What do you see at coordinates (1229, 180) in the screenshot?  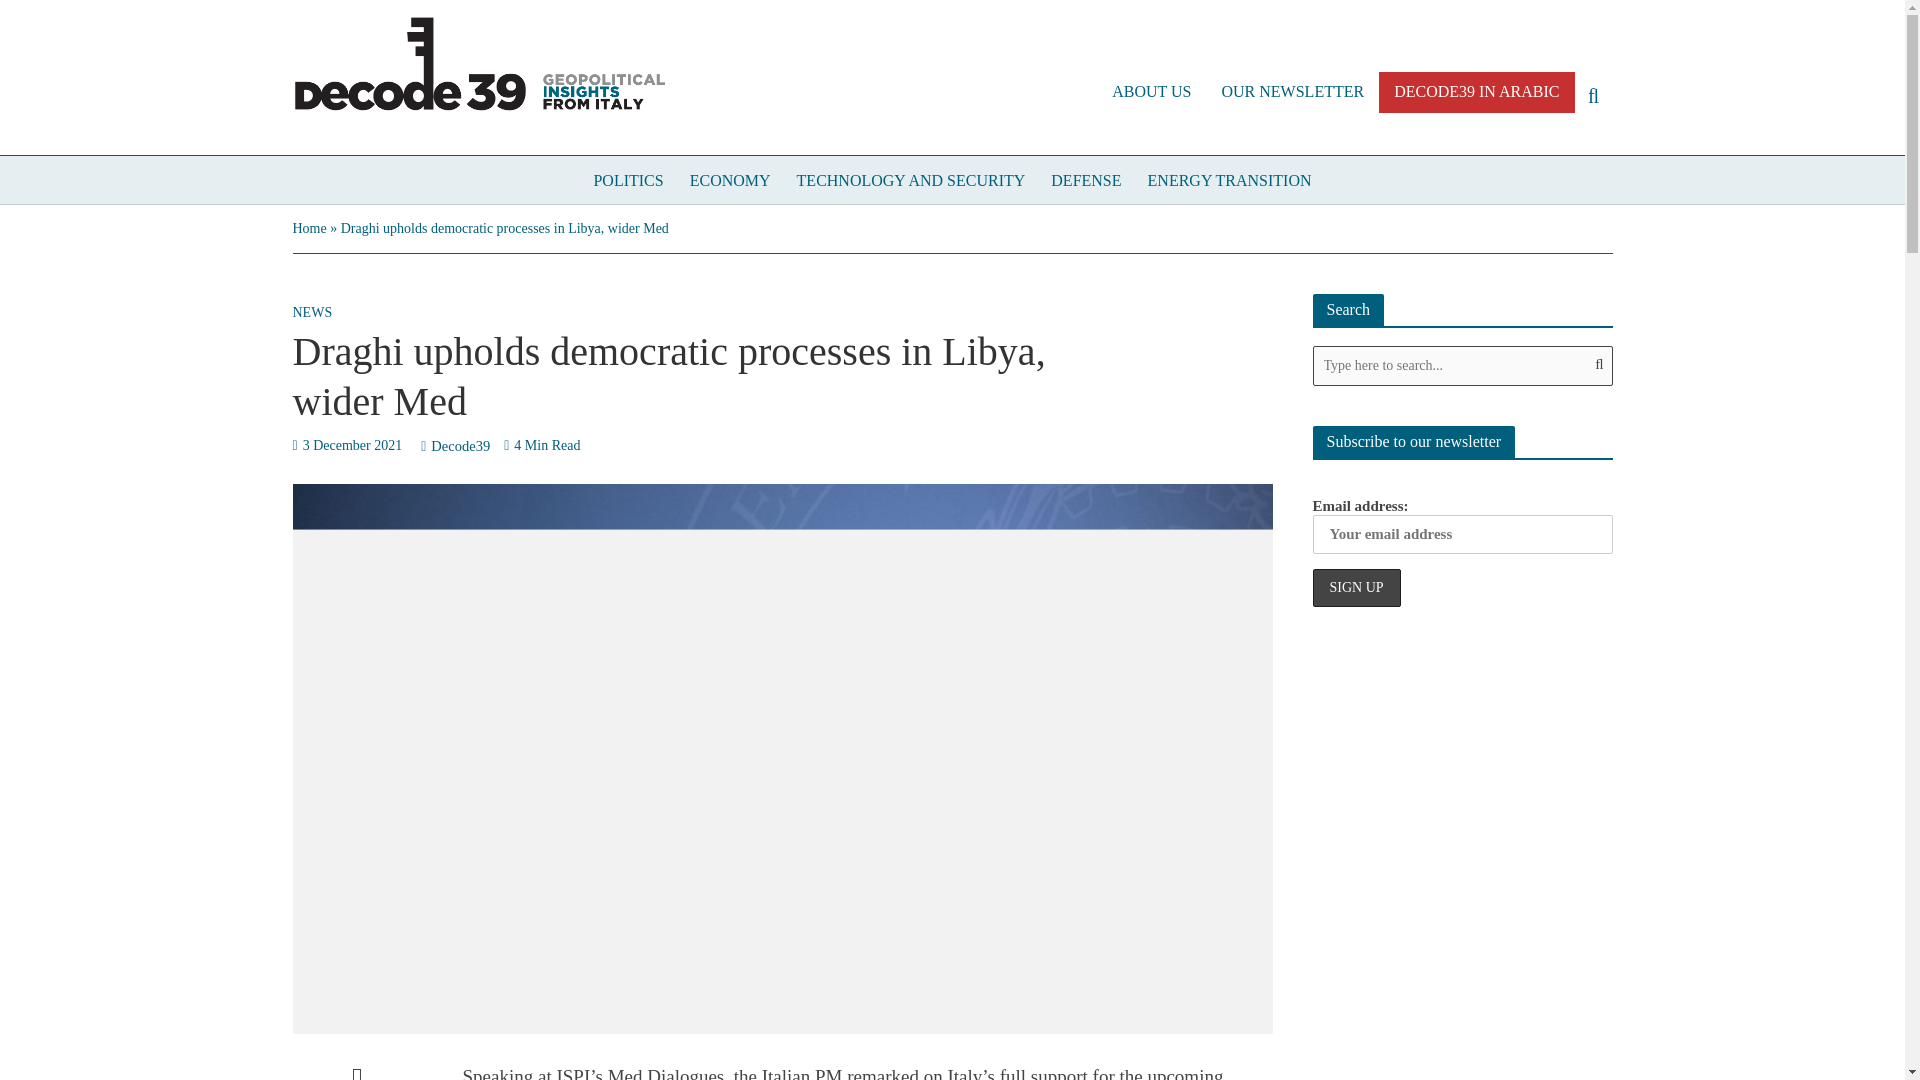 I see `ENERGY TRANSITION` at bounding box center [1229, 180].